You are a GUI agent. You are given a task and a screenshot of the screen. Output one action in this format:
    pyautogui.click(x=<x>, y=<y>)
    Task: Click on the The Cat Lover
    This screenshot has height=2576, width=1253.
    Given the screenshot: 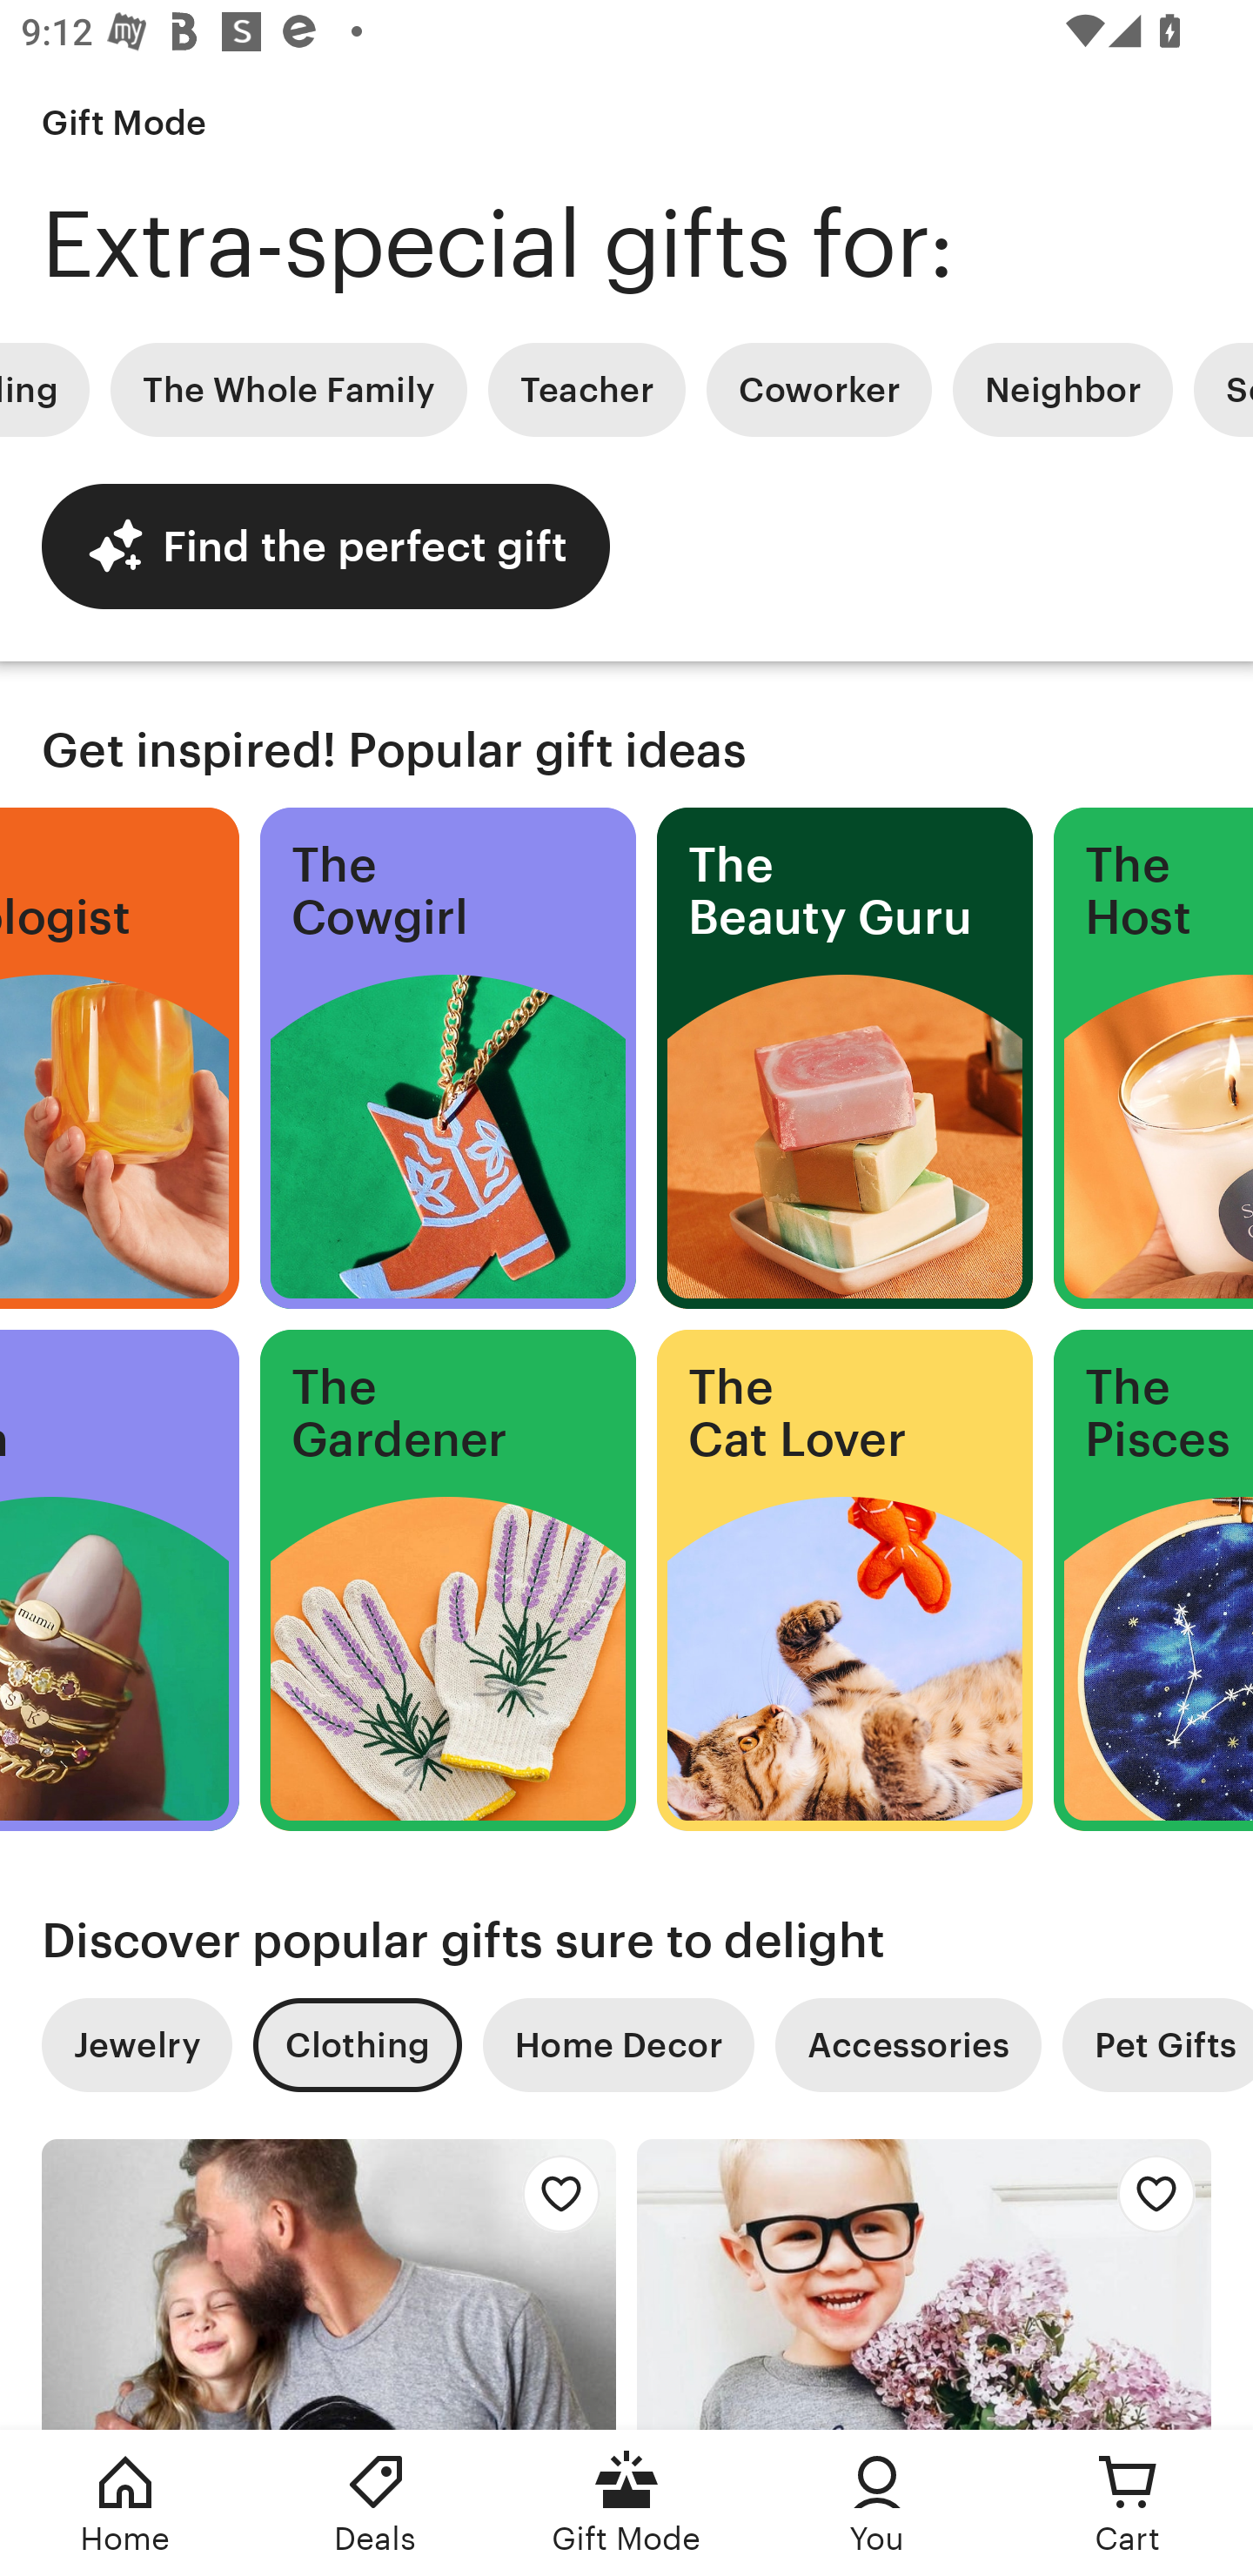 What is the action you would take?
    pyautogui.click(x=844, y=1580)
    